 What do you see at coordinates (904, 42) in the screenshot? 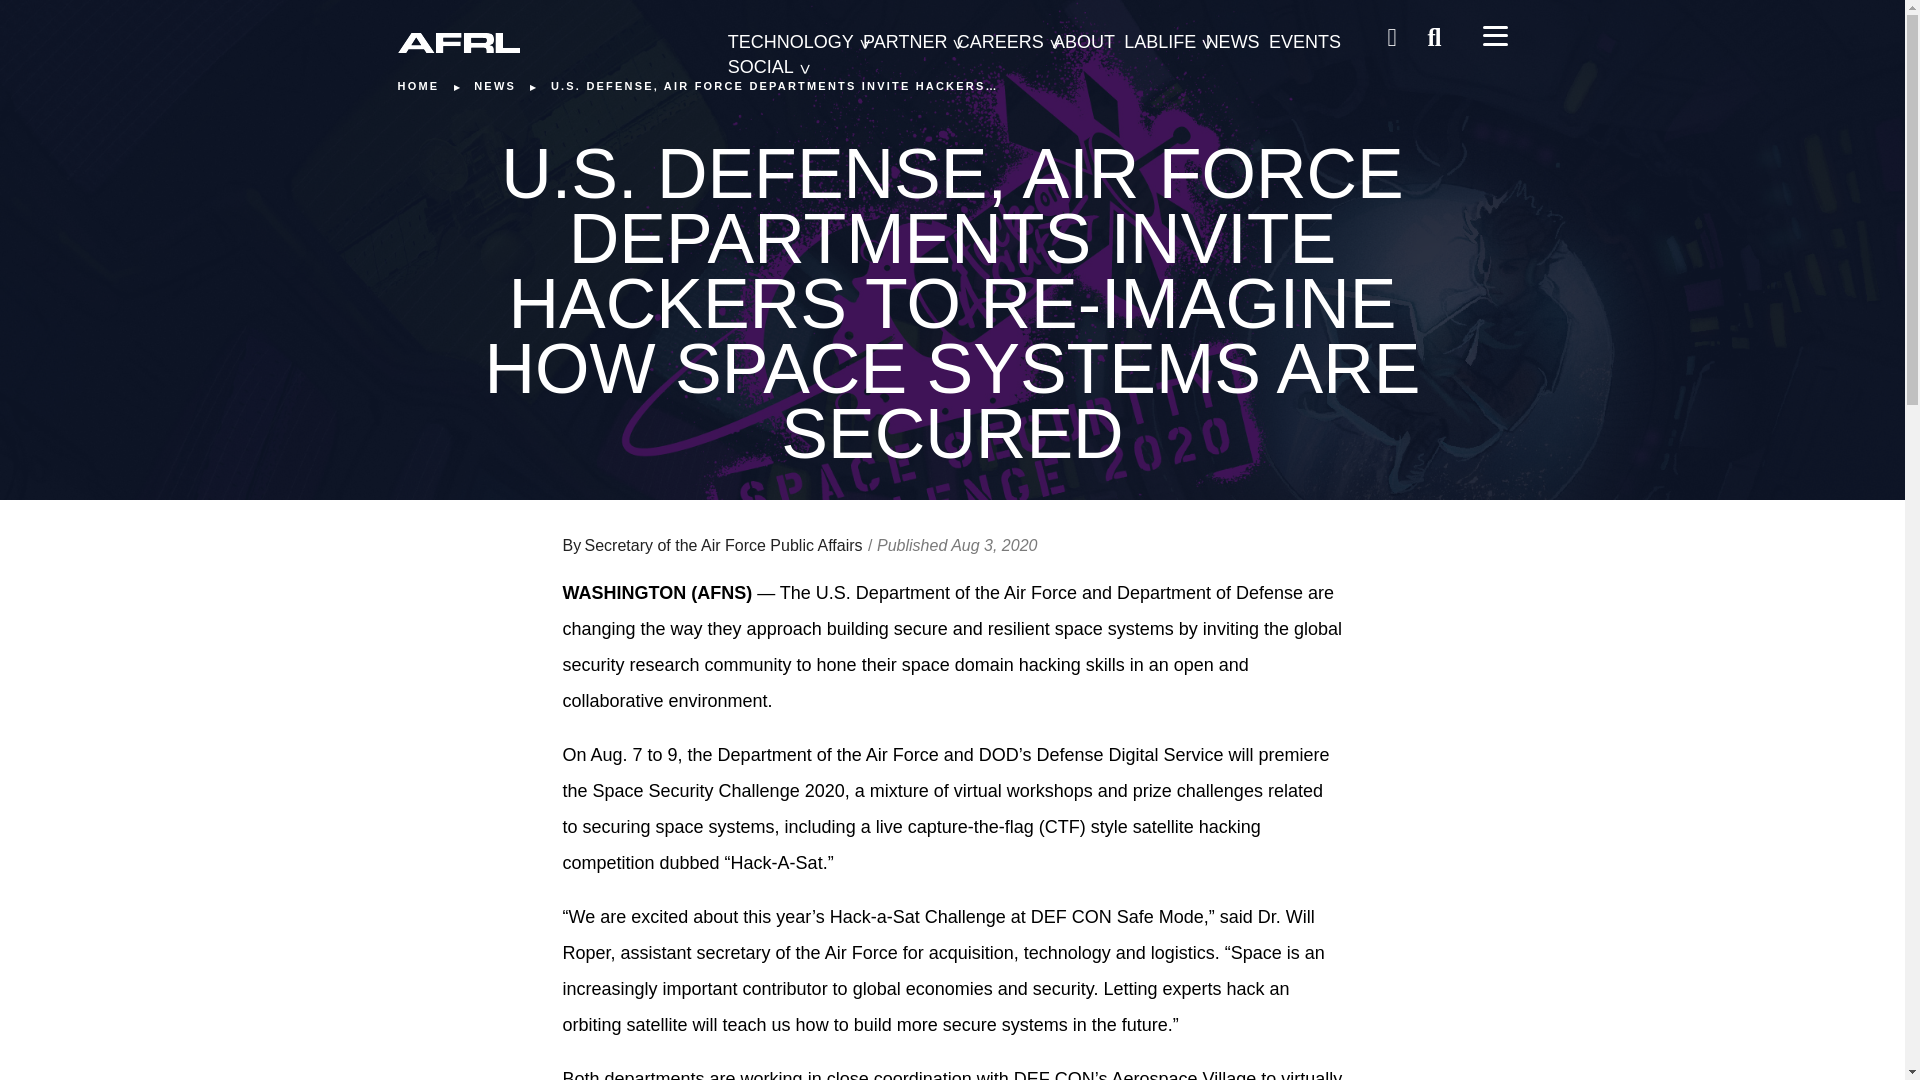
I see `PARTNER` at bounding box center [904, 42].